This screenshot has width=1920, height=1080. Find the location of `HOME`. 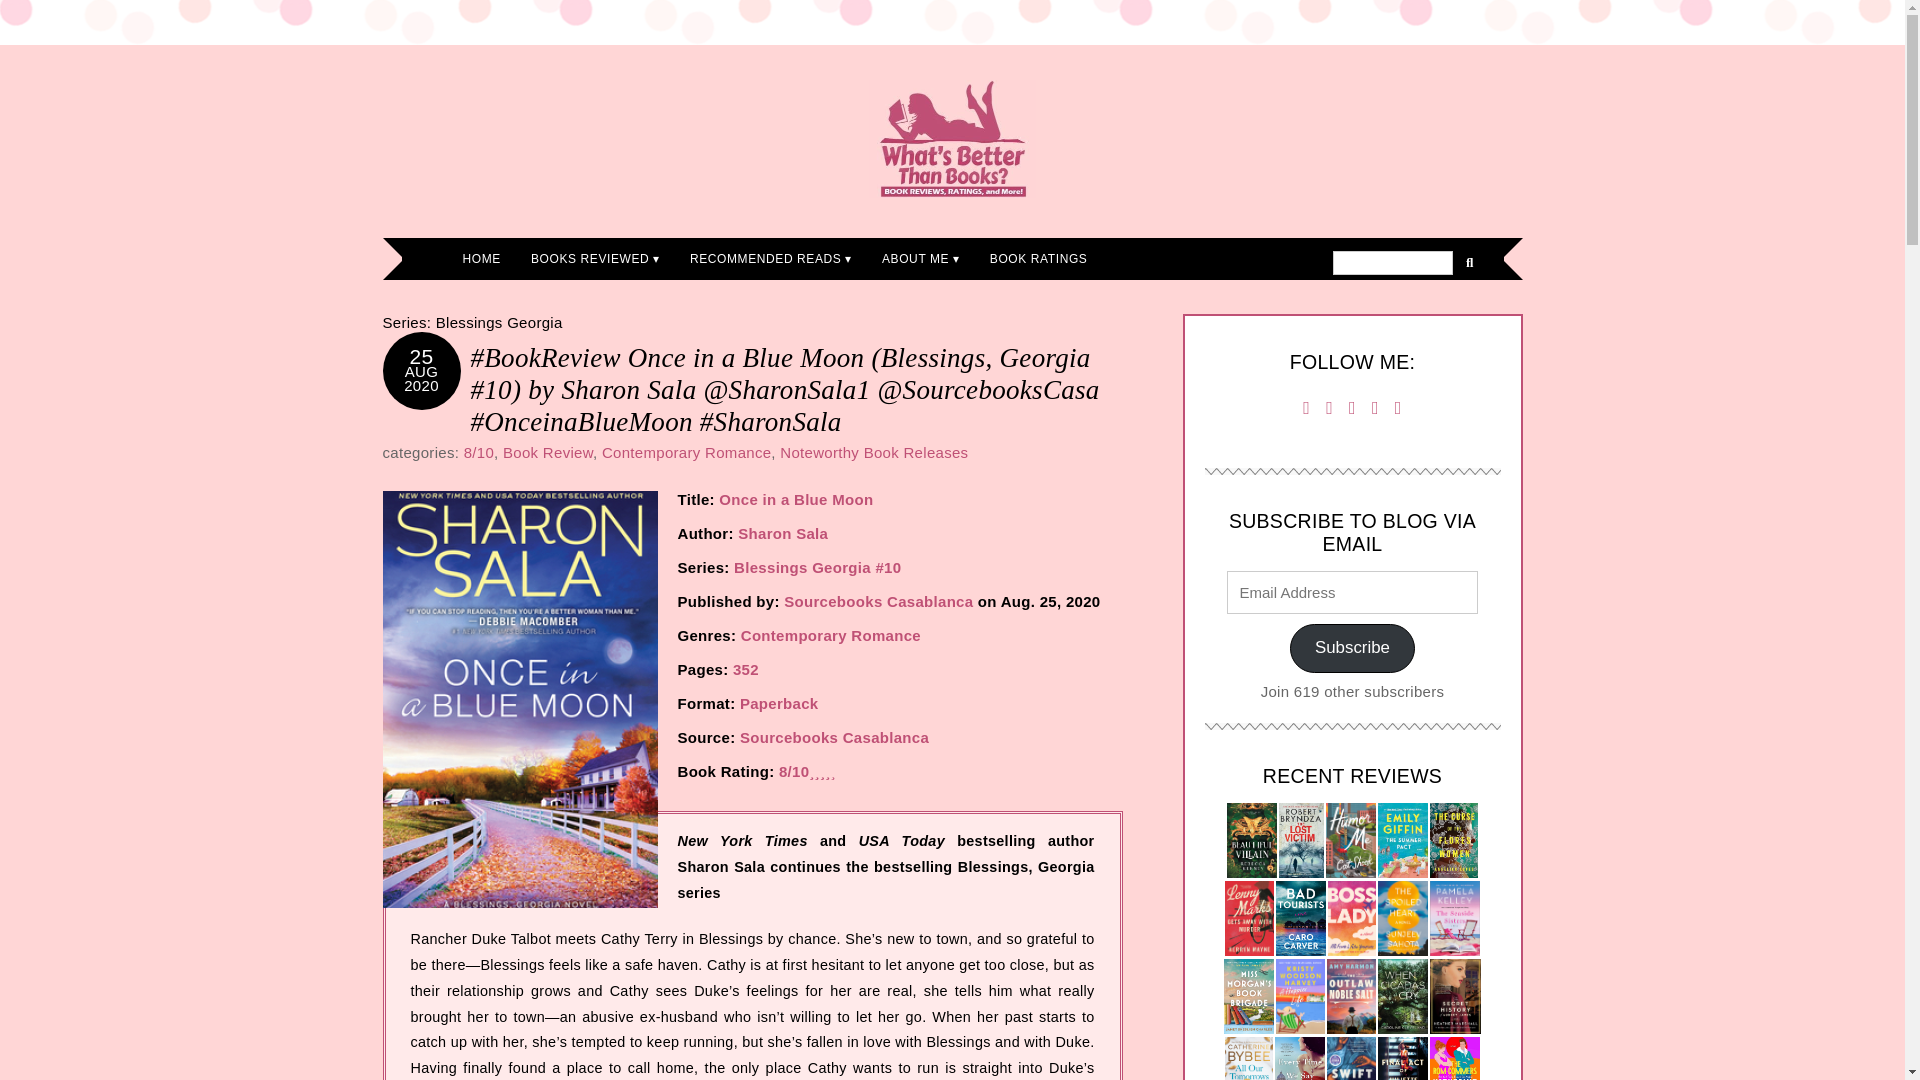

HOME is located at coordinates (482, 258).